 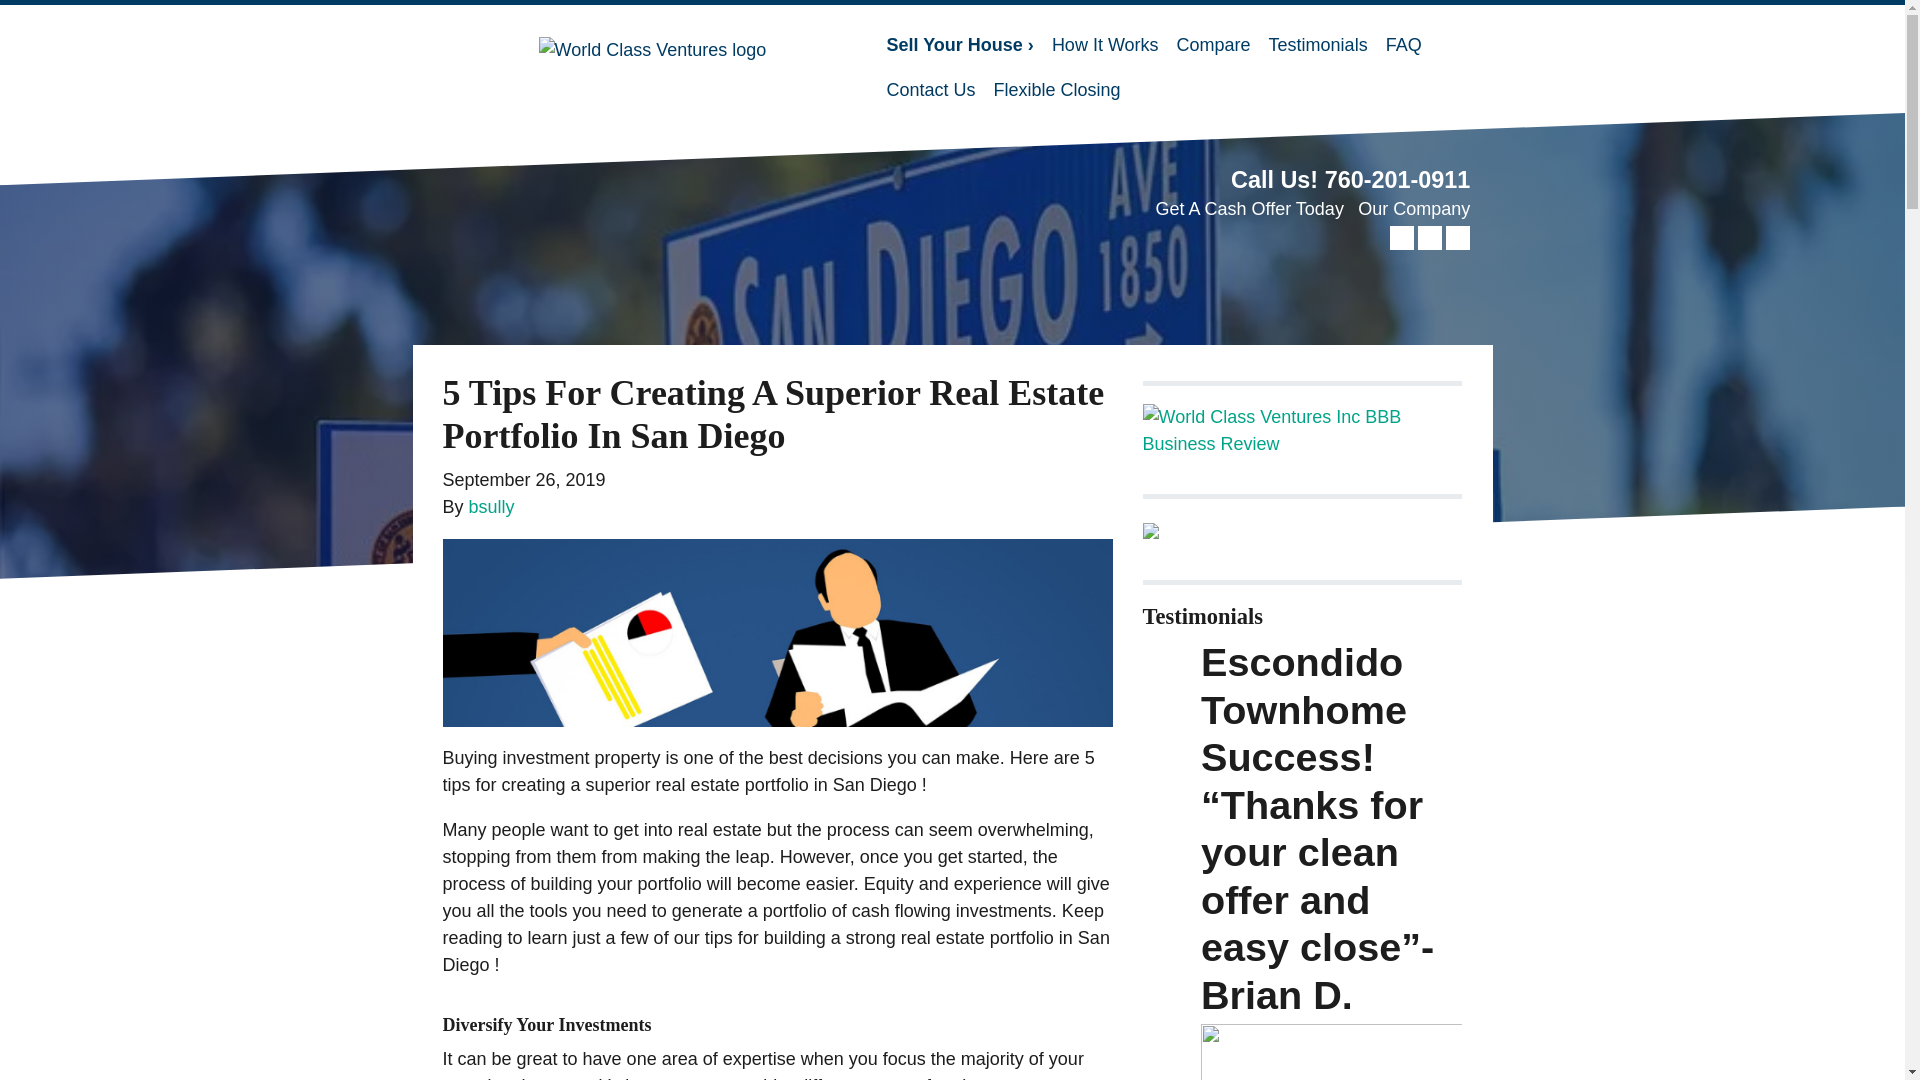 I want to click on Testimonials, so click(x=1318, y=45).